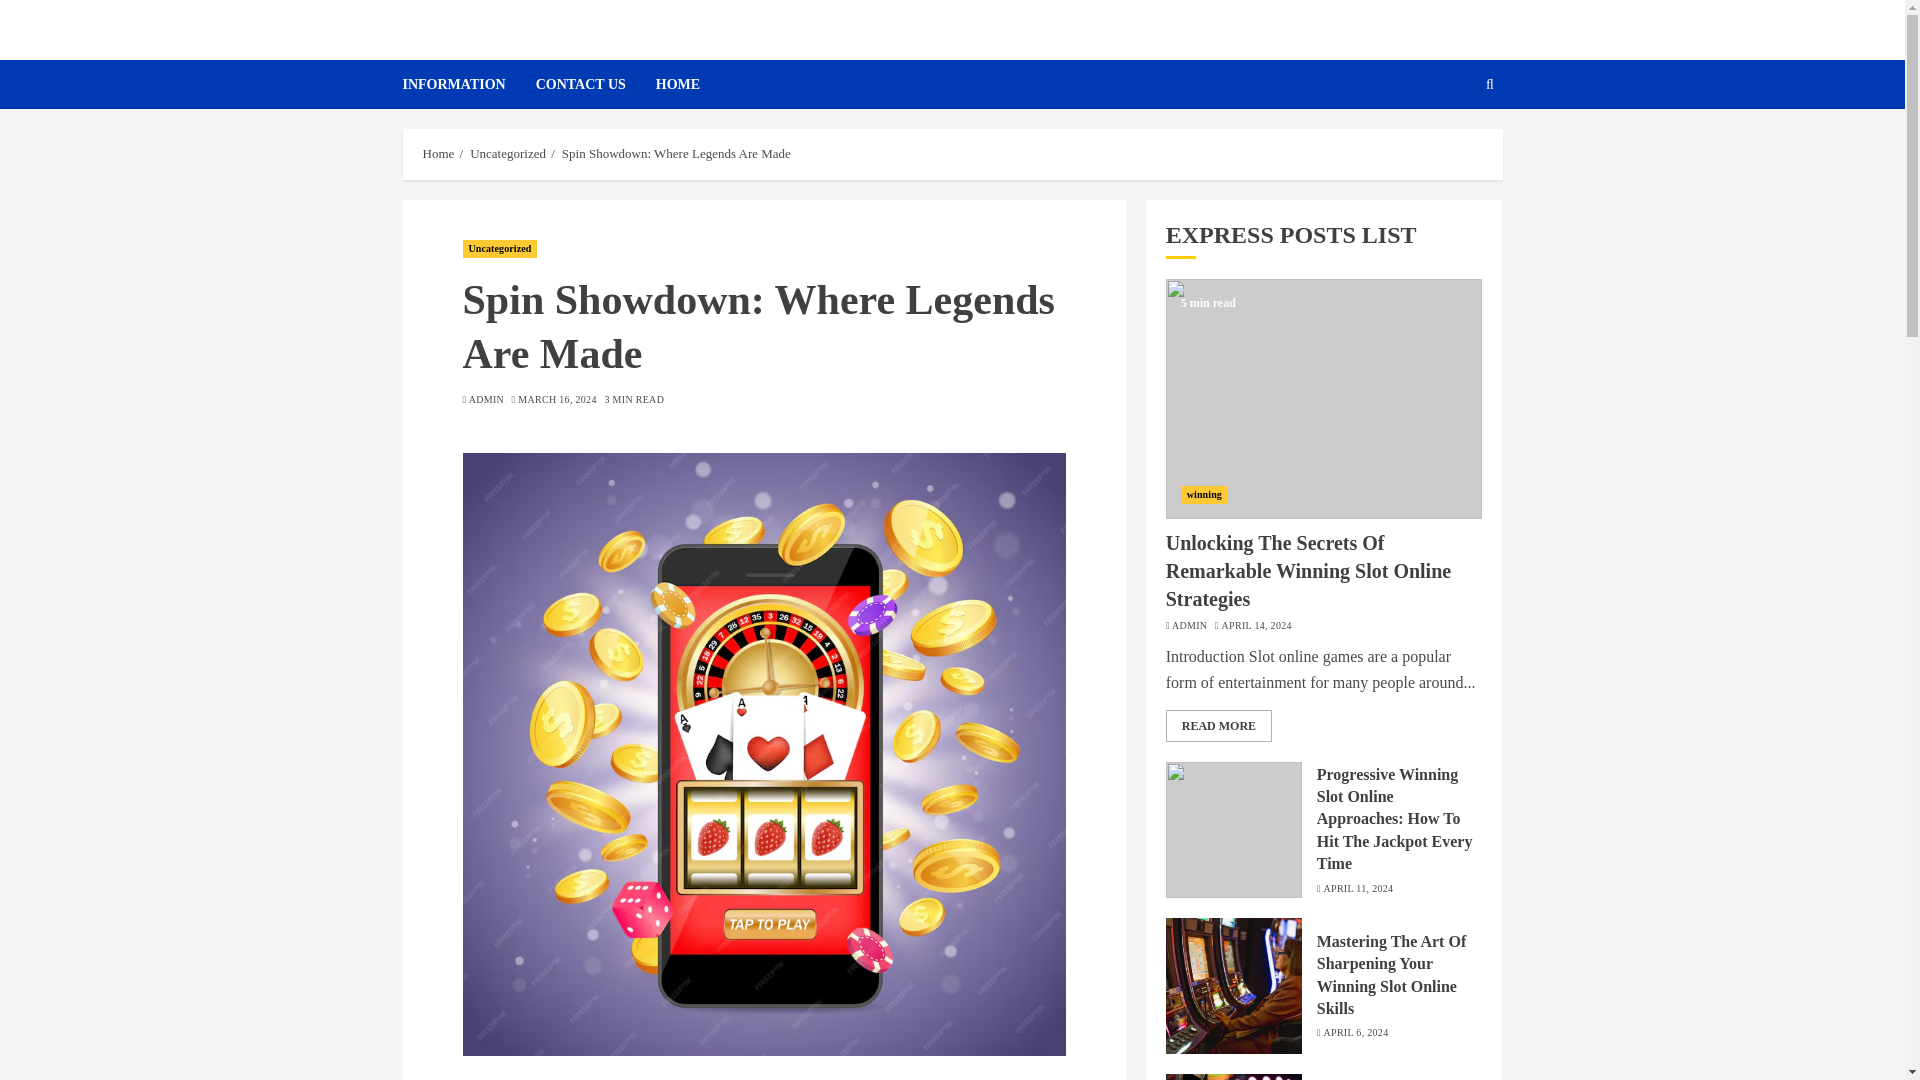  What do you see at coordinates (486, 400) in the screenshot?
I see `ADMIN` at bounding box center [486, 400].